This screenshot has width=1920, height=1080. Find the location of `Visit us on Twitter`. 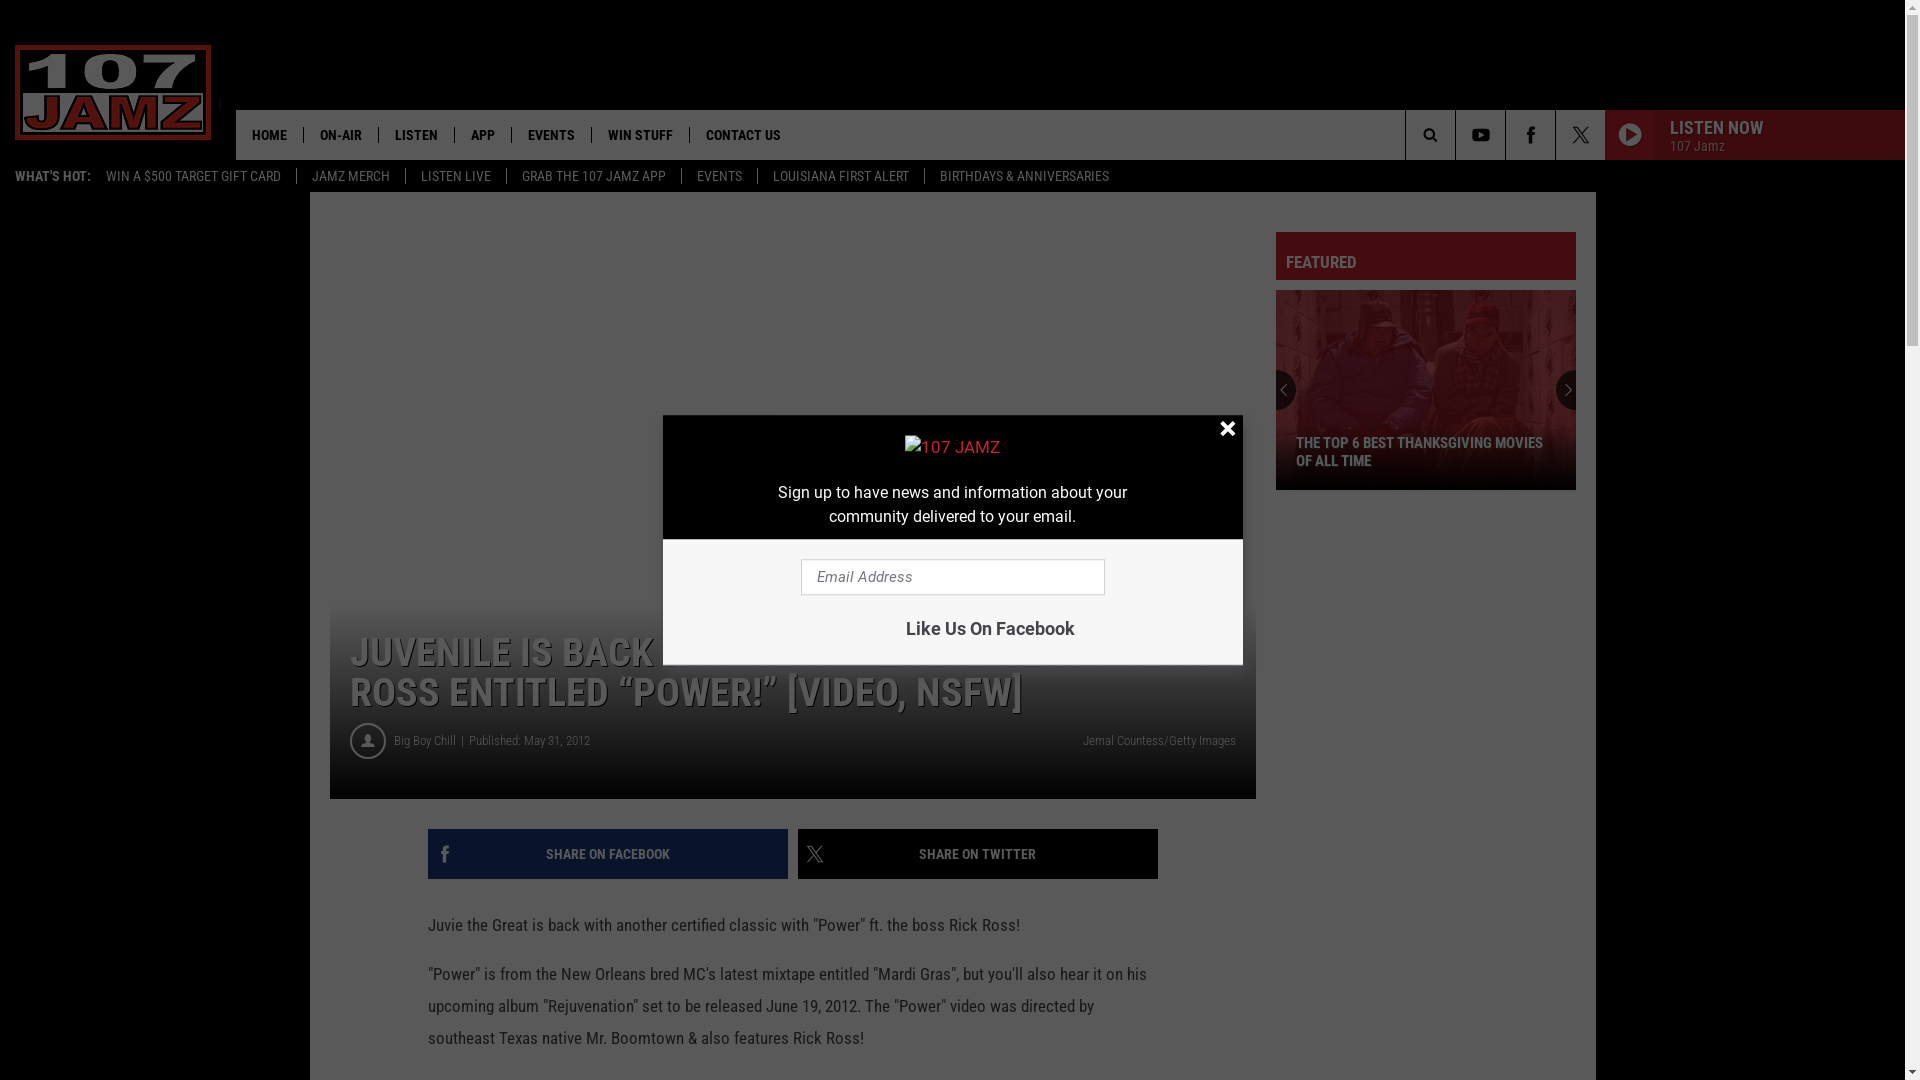

Visit us on Twitter is located at coordinates (1580, 135).